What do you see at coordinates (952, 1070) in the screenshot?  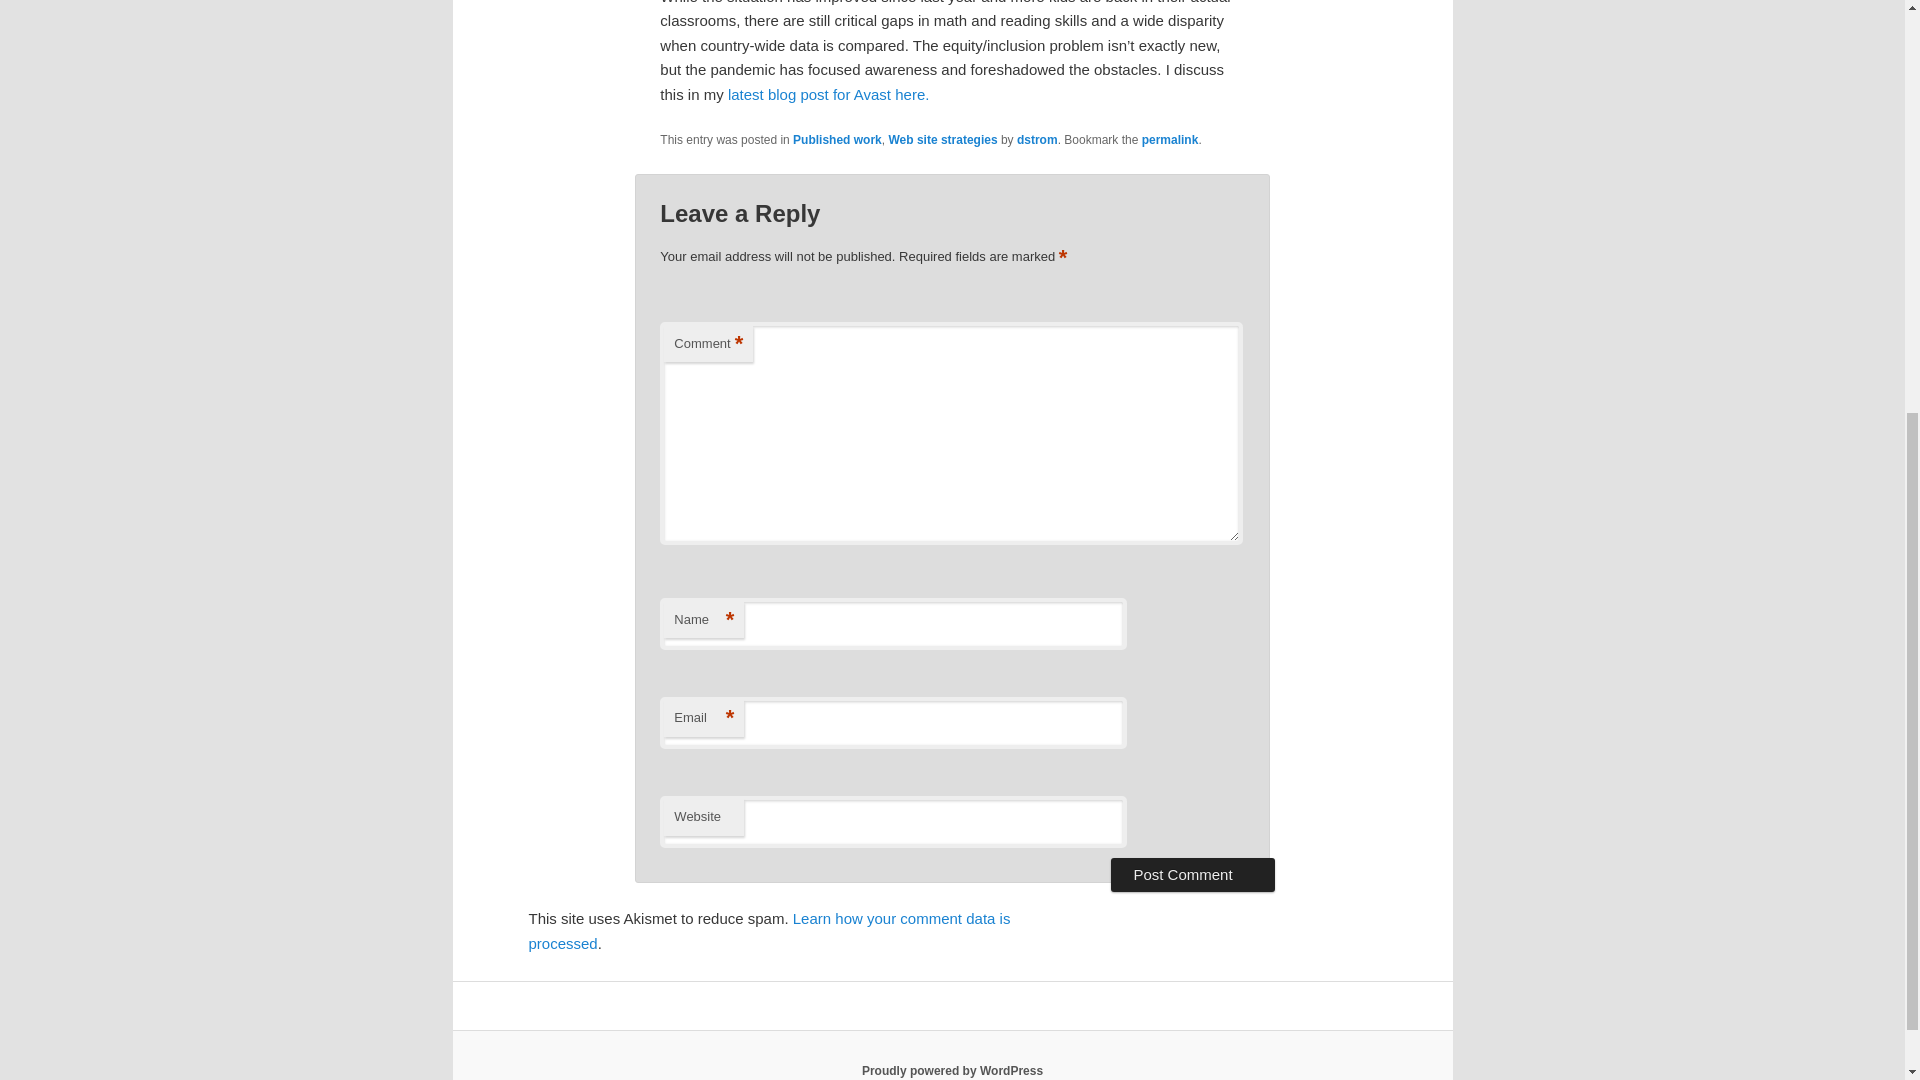 I see `Proudly powered by WordPress` at bounding box center [952, 1070].